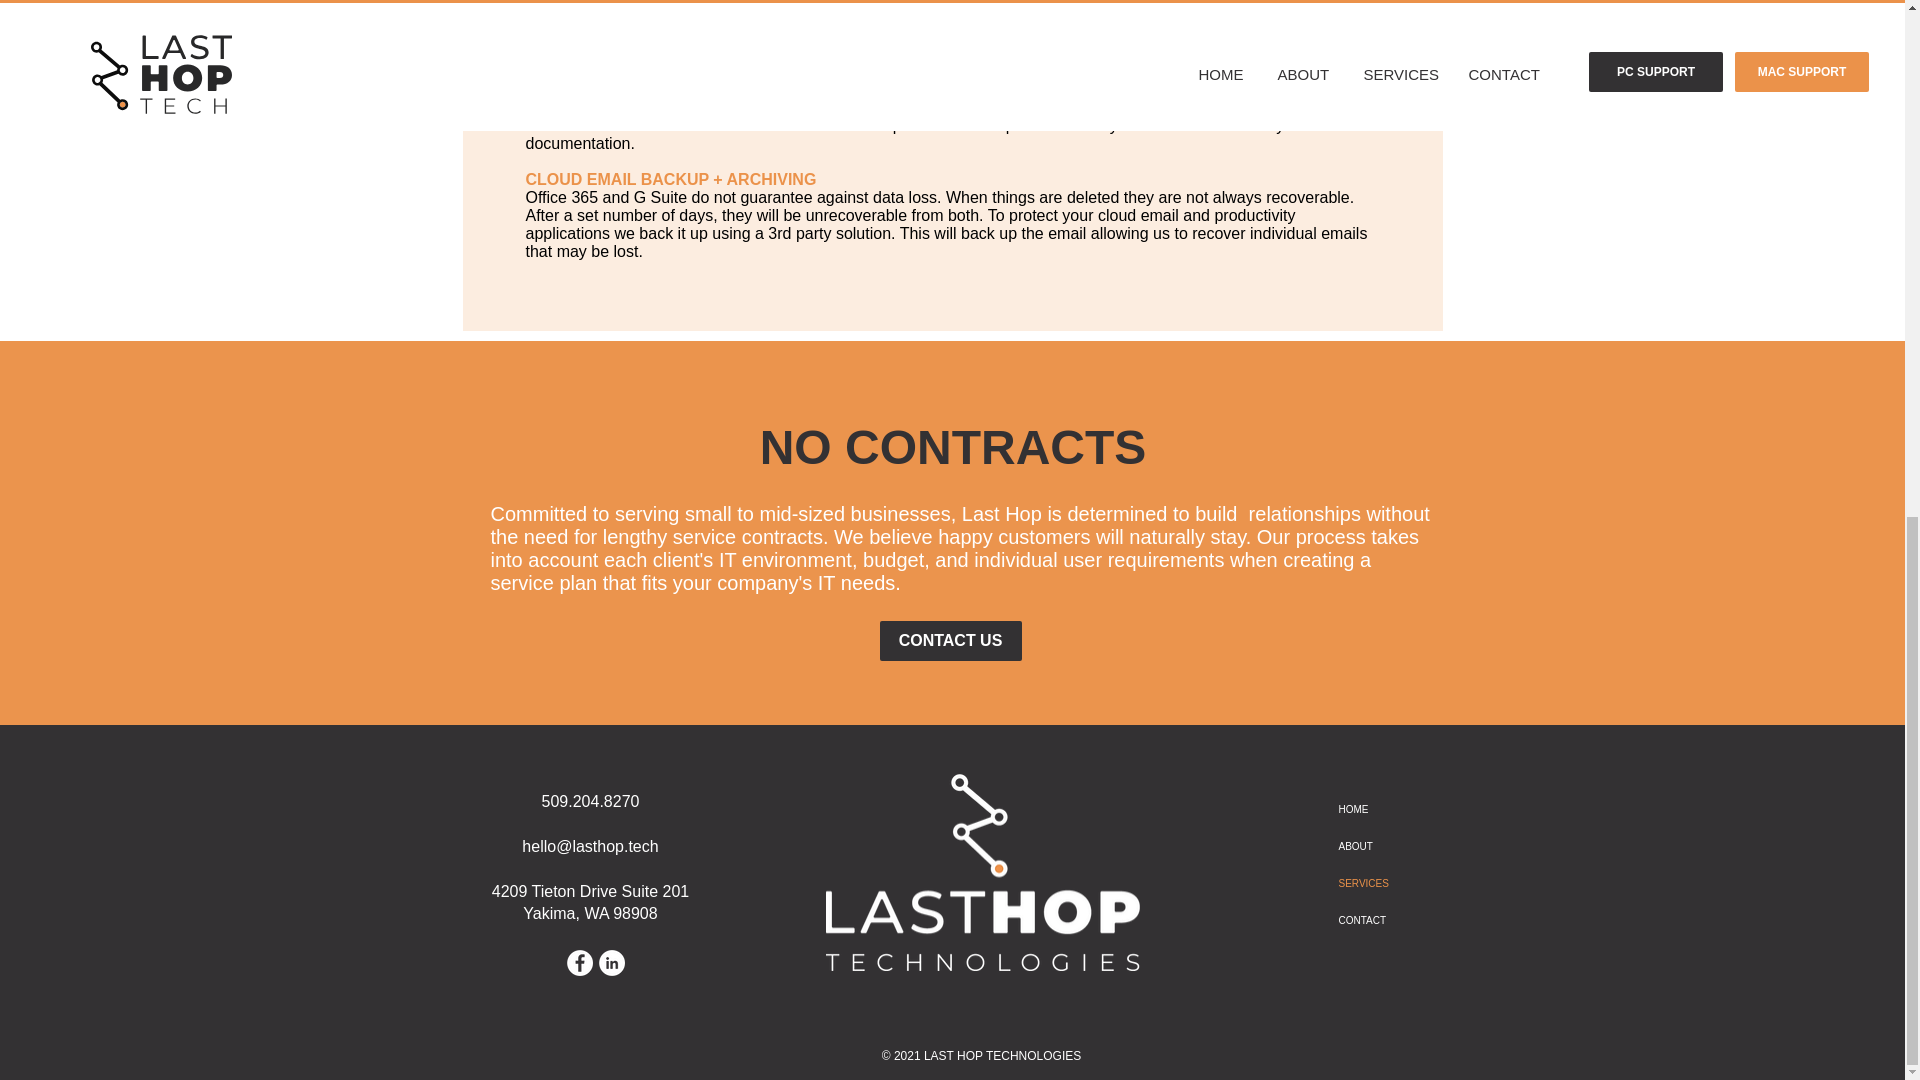  Describe the element at coordinates (1381, 846) in the screenshot. I see `ABOUT` at that location.